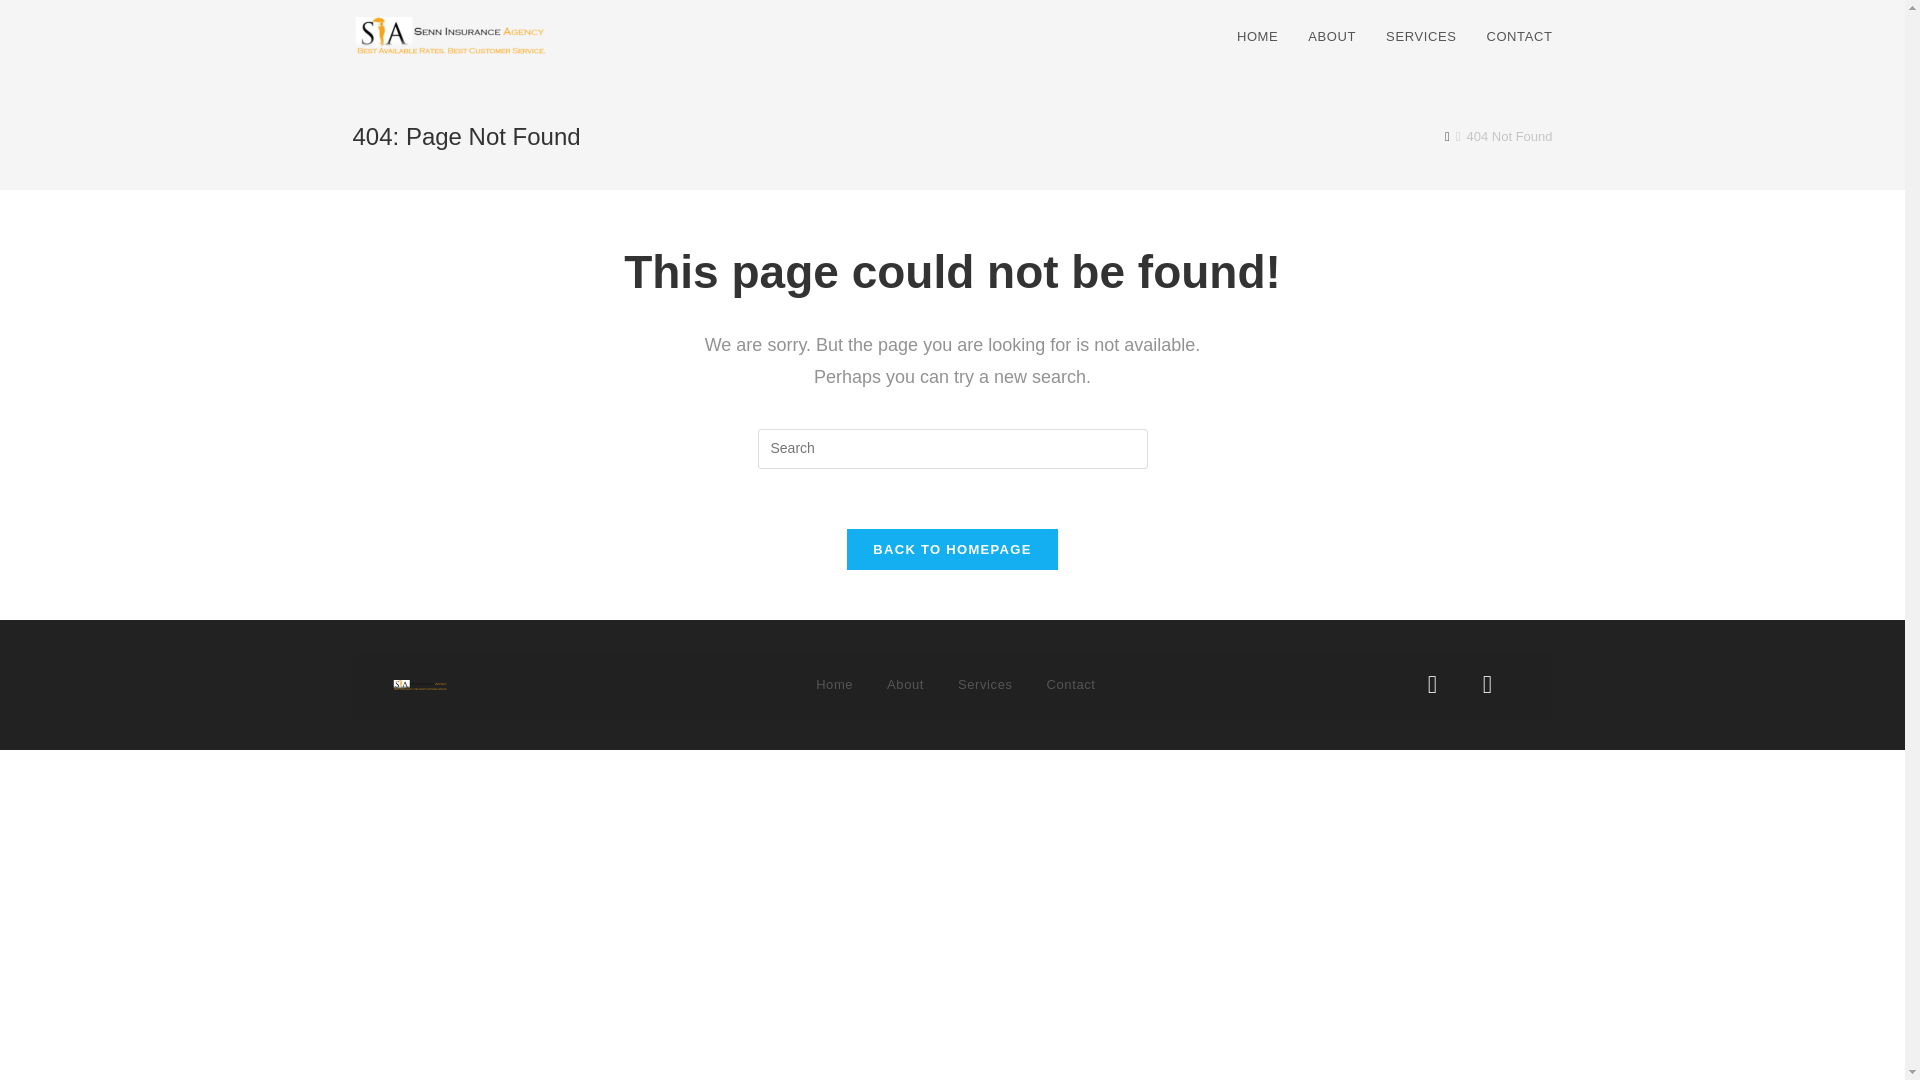  Describe the element at coordinates (952, 550) in the screenshot. I see `BACK TO HOMEPAGE` at that location.